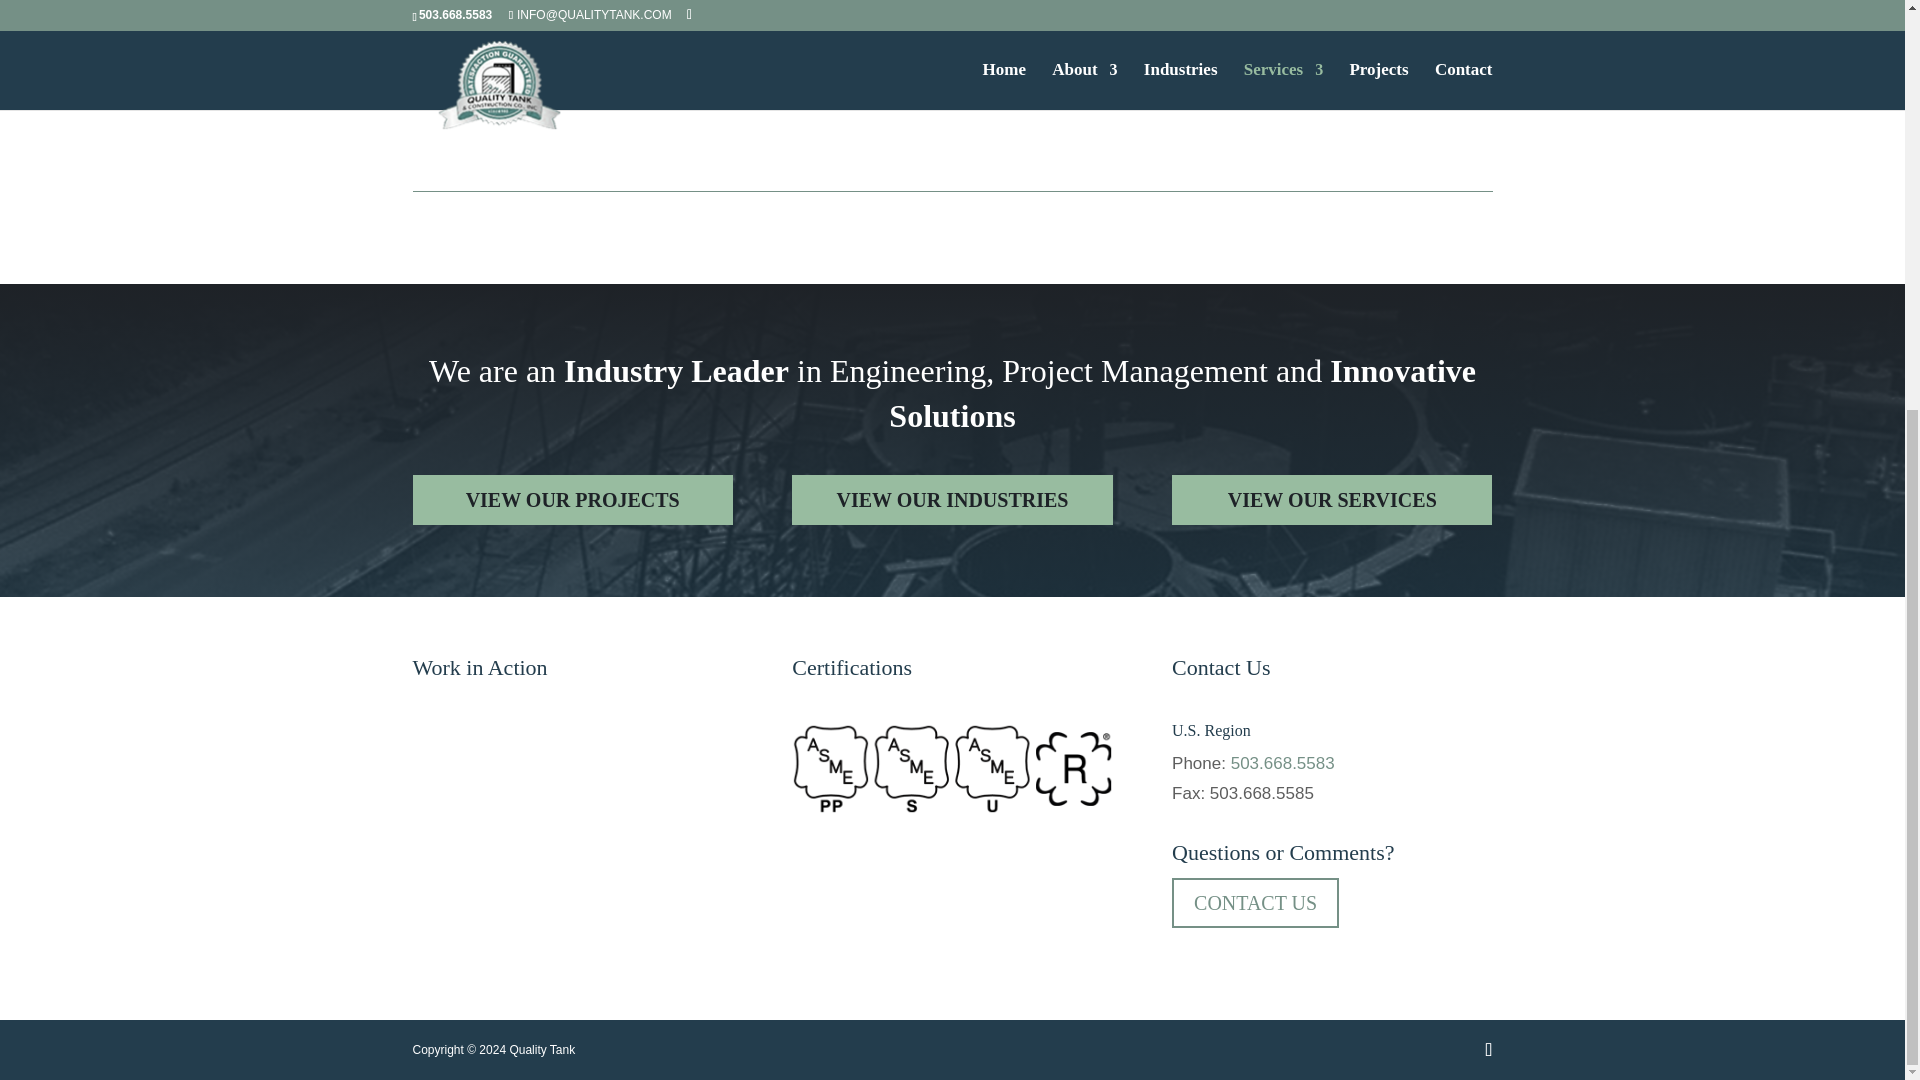 The height and width of the screenshot is (1080, 1920). Describe the element at coordinates (951, 500) in the screenshot. I see `VIEW OUR INDUSTRIES` at that location.